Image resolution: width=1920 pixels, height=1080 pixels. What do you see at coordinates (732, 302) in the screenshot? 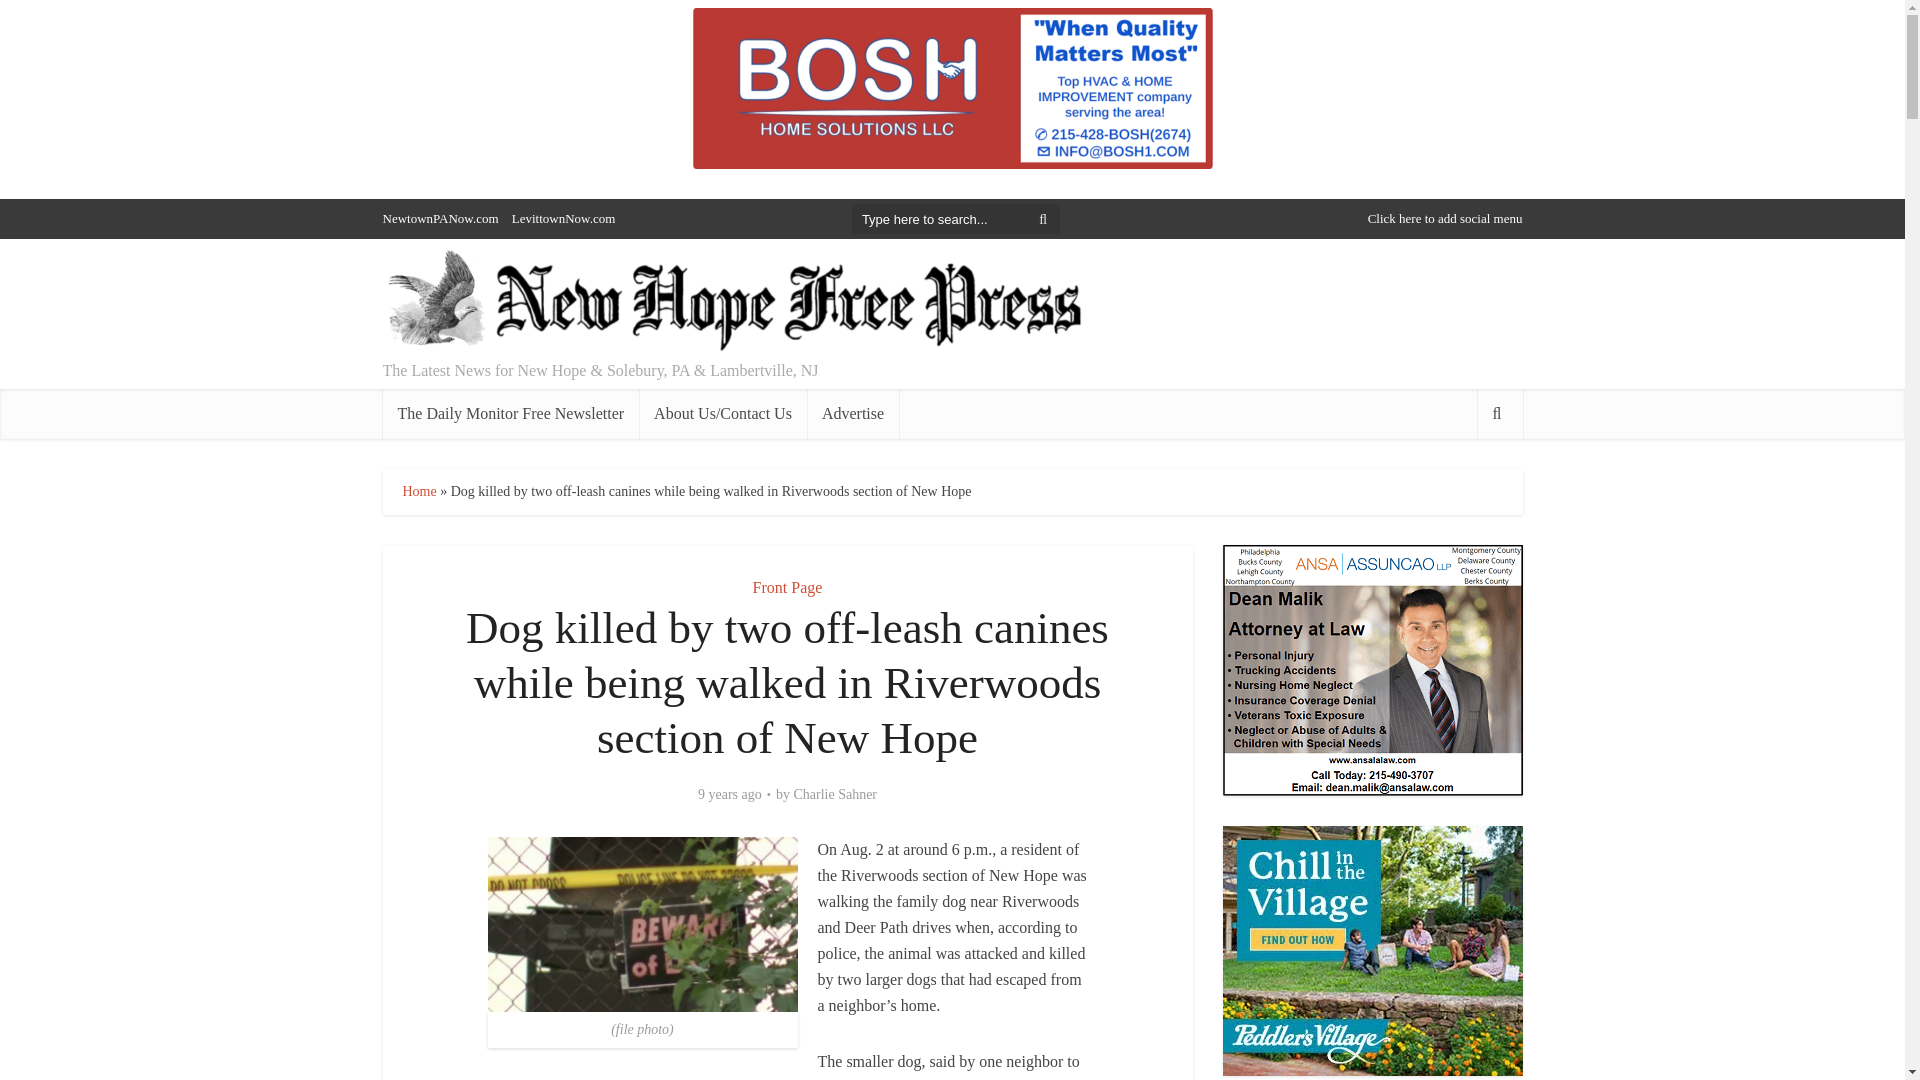
I see `New Hope Free Press` at bounding box center [732, 302].